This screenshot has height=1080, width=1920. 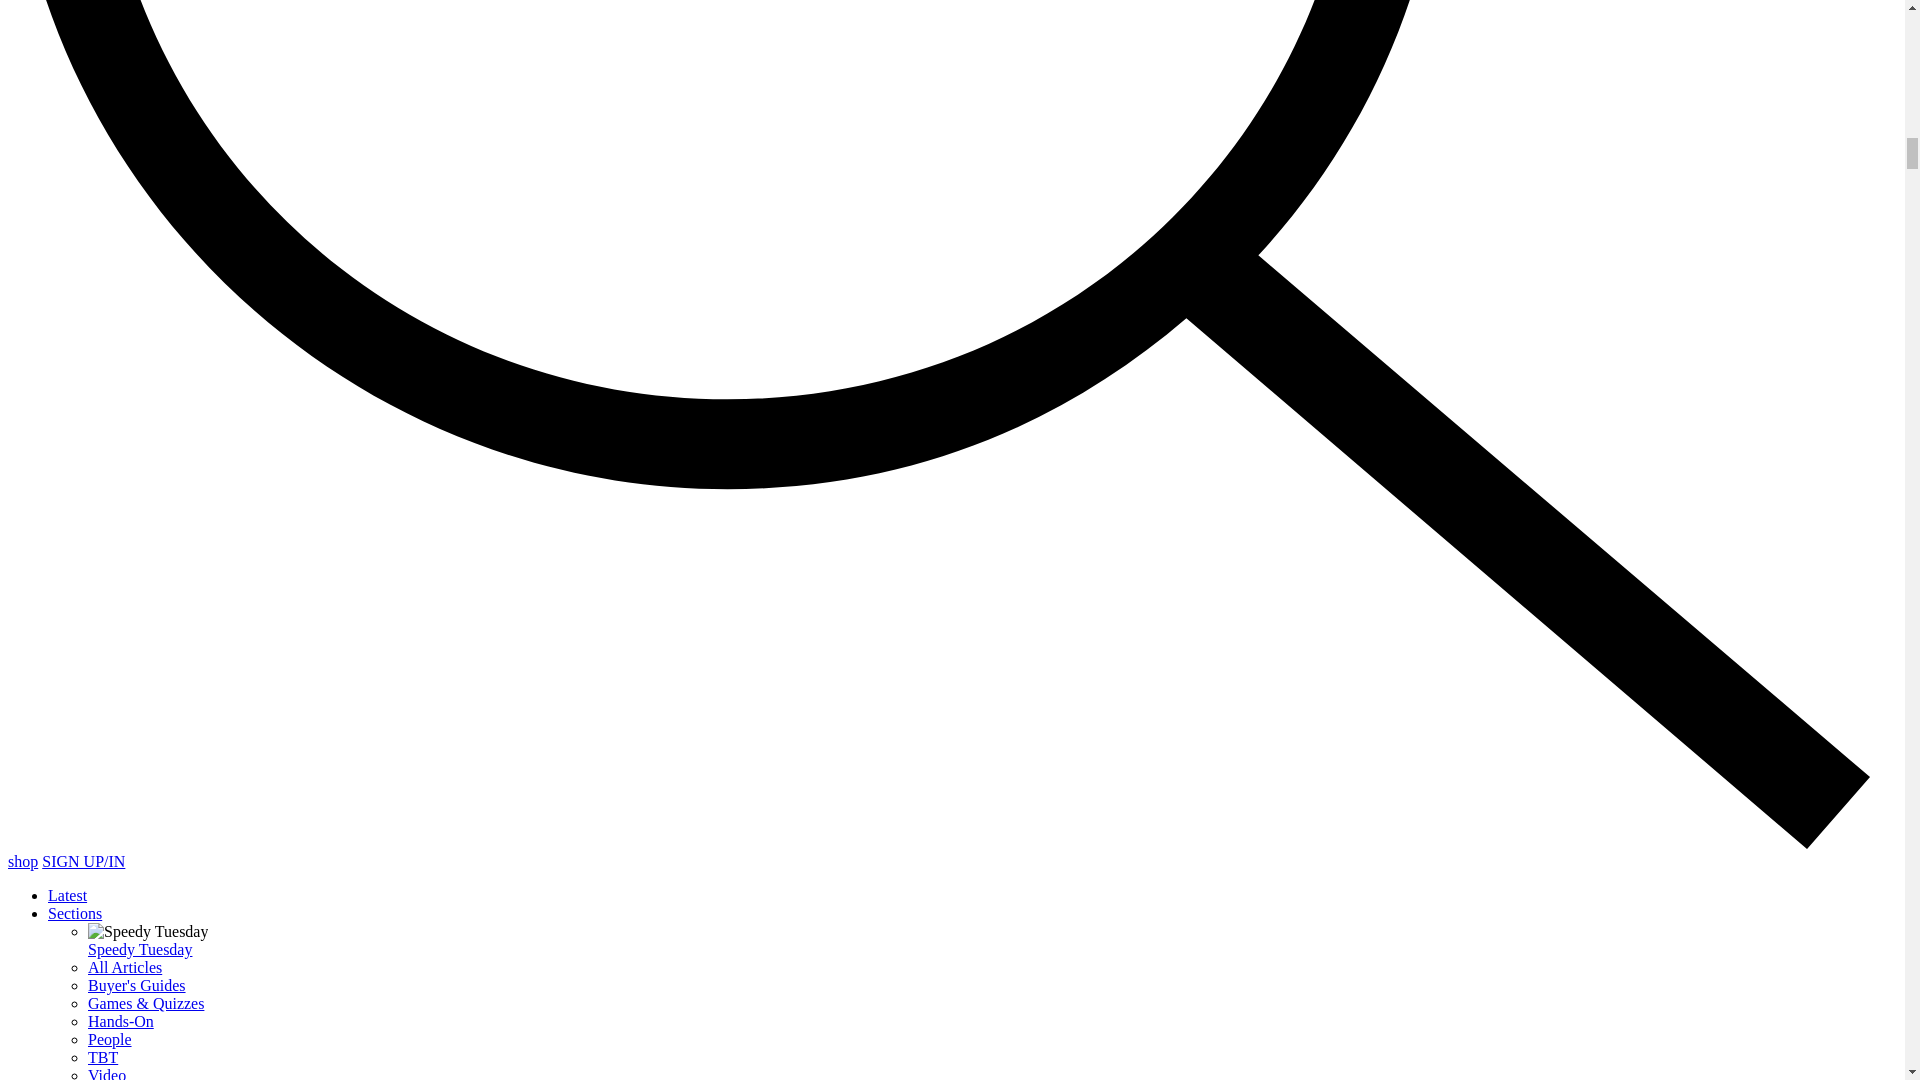 What do you see at coordinates (22, 862) in the screenshot?
I see `shop` at bounding box center [22, 862].